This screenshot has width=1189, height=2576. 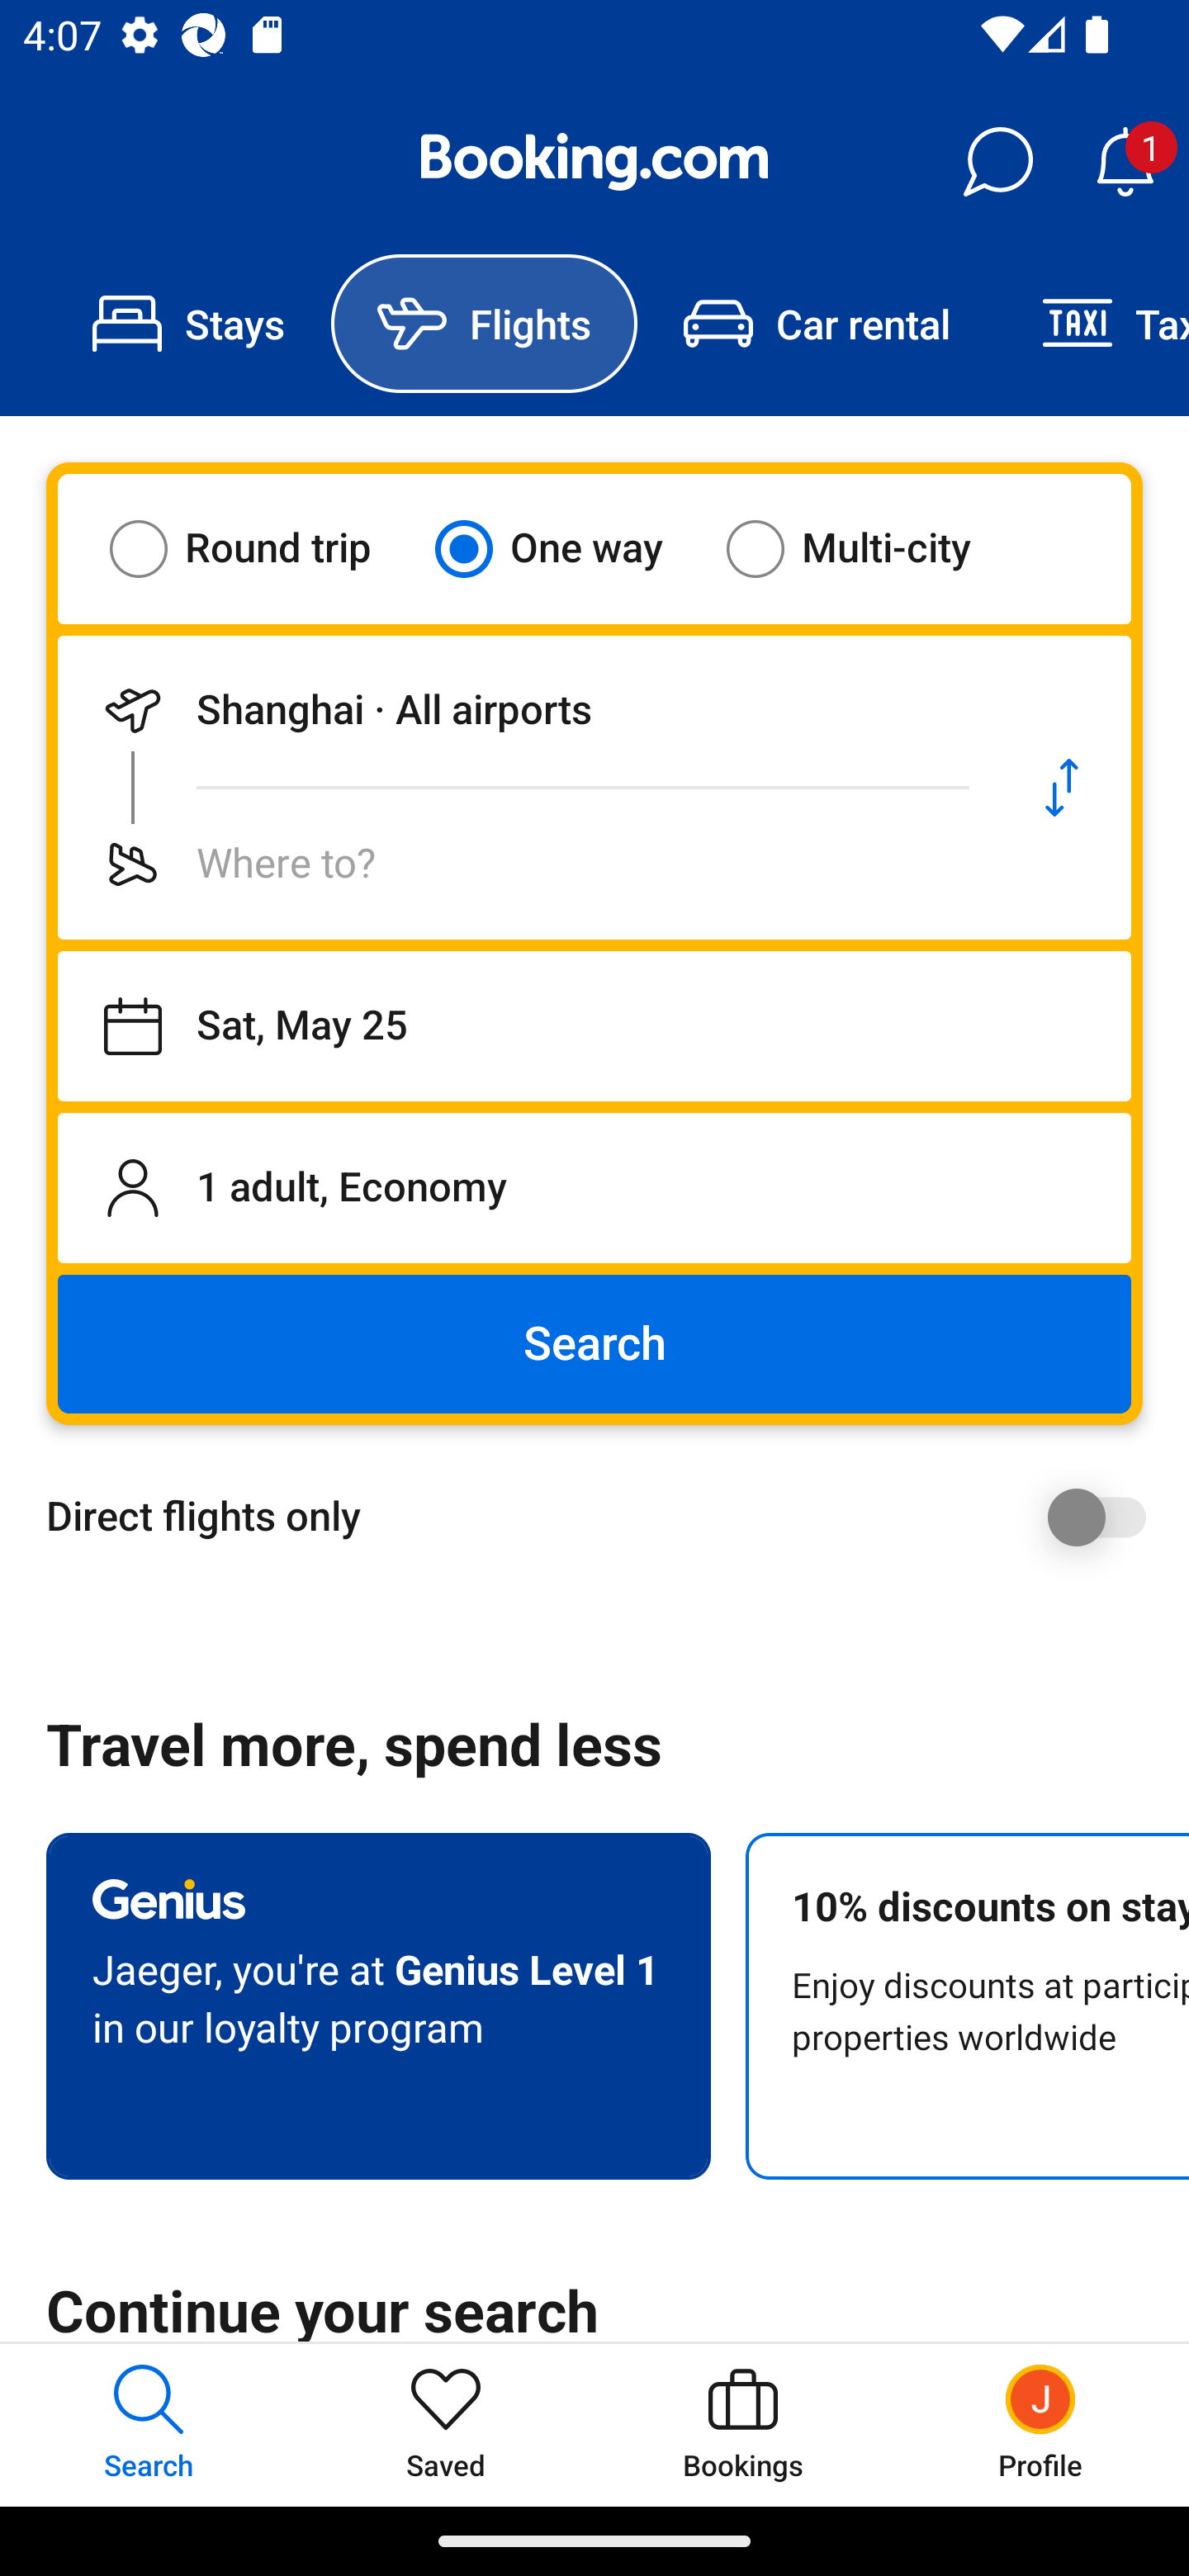 What do you see at coordinates (484, 324) in the screenshot?
I see `Flights` at bounding box center [484, 324].